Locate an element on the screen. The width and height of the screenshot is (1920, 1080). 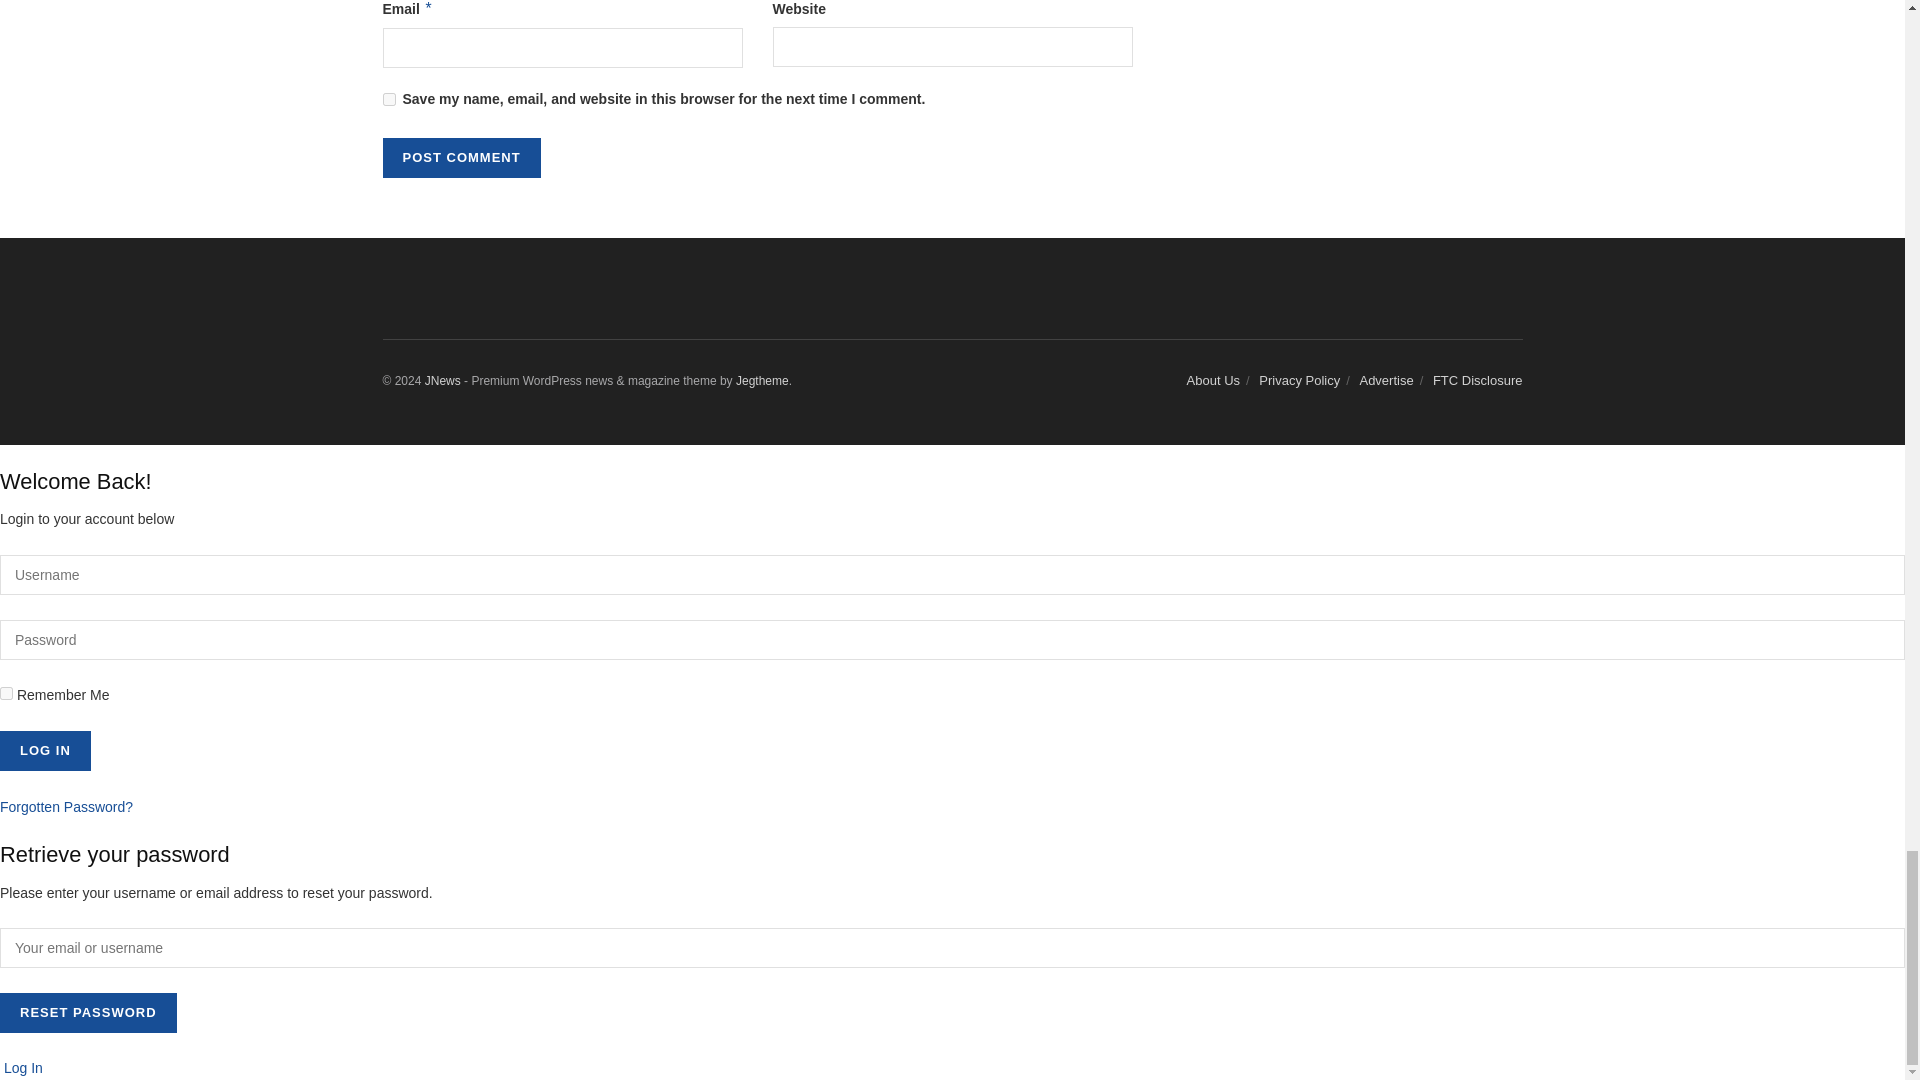
Jegtheme is located at coordinates (762, 380).